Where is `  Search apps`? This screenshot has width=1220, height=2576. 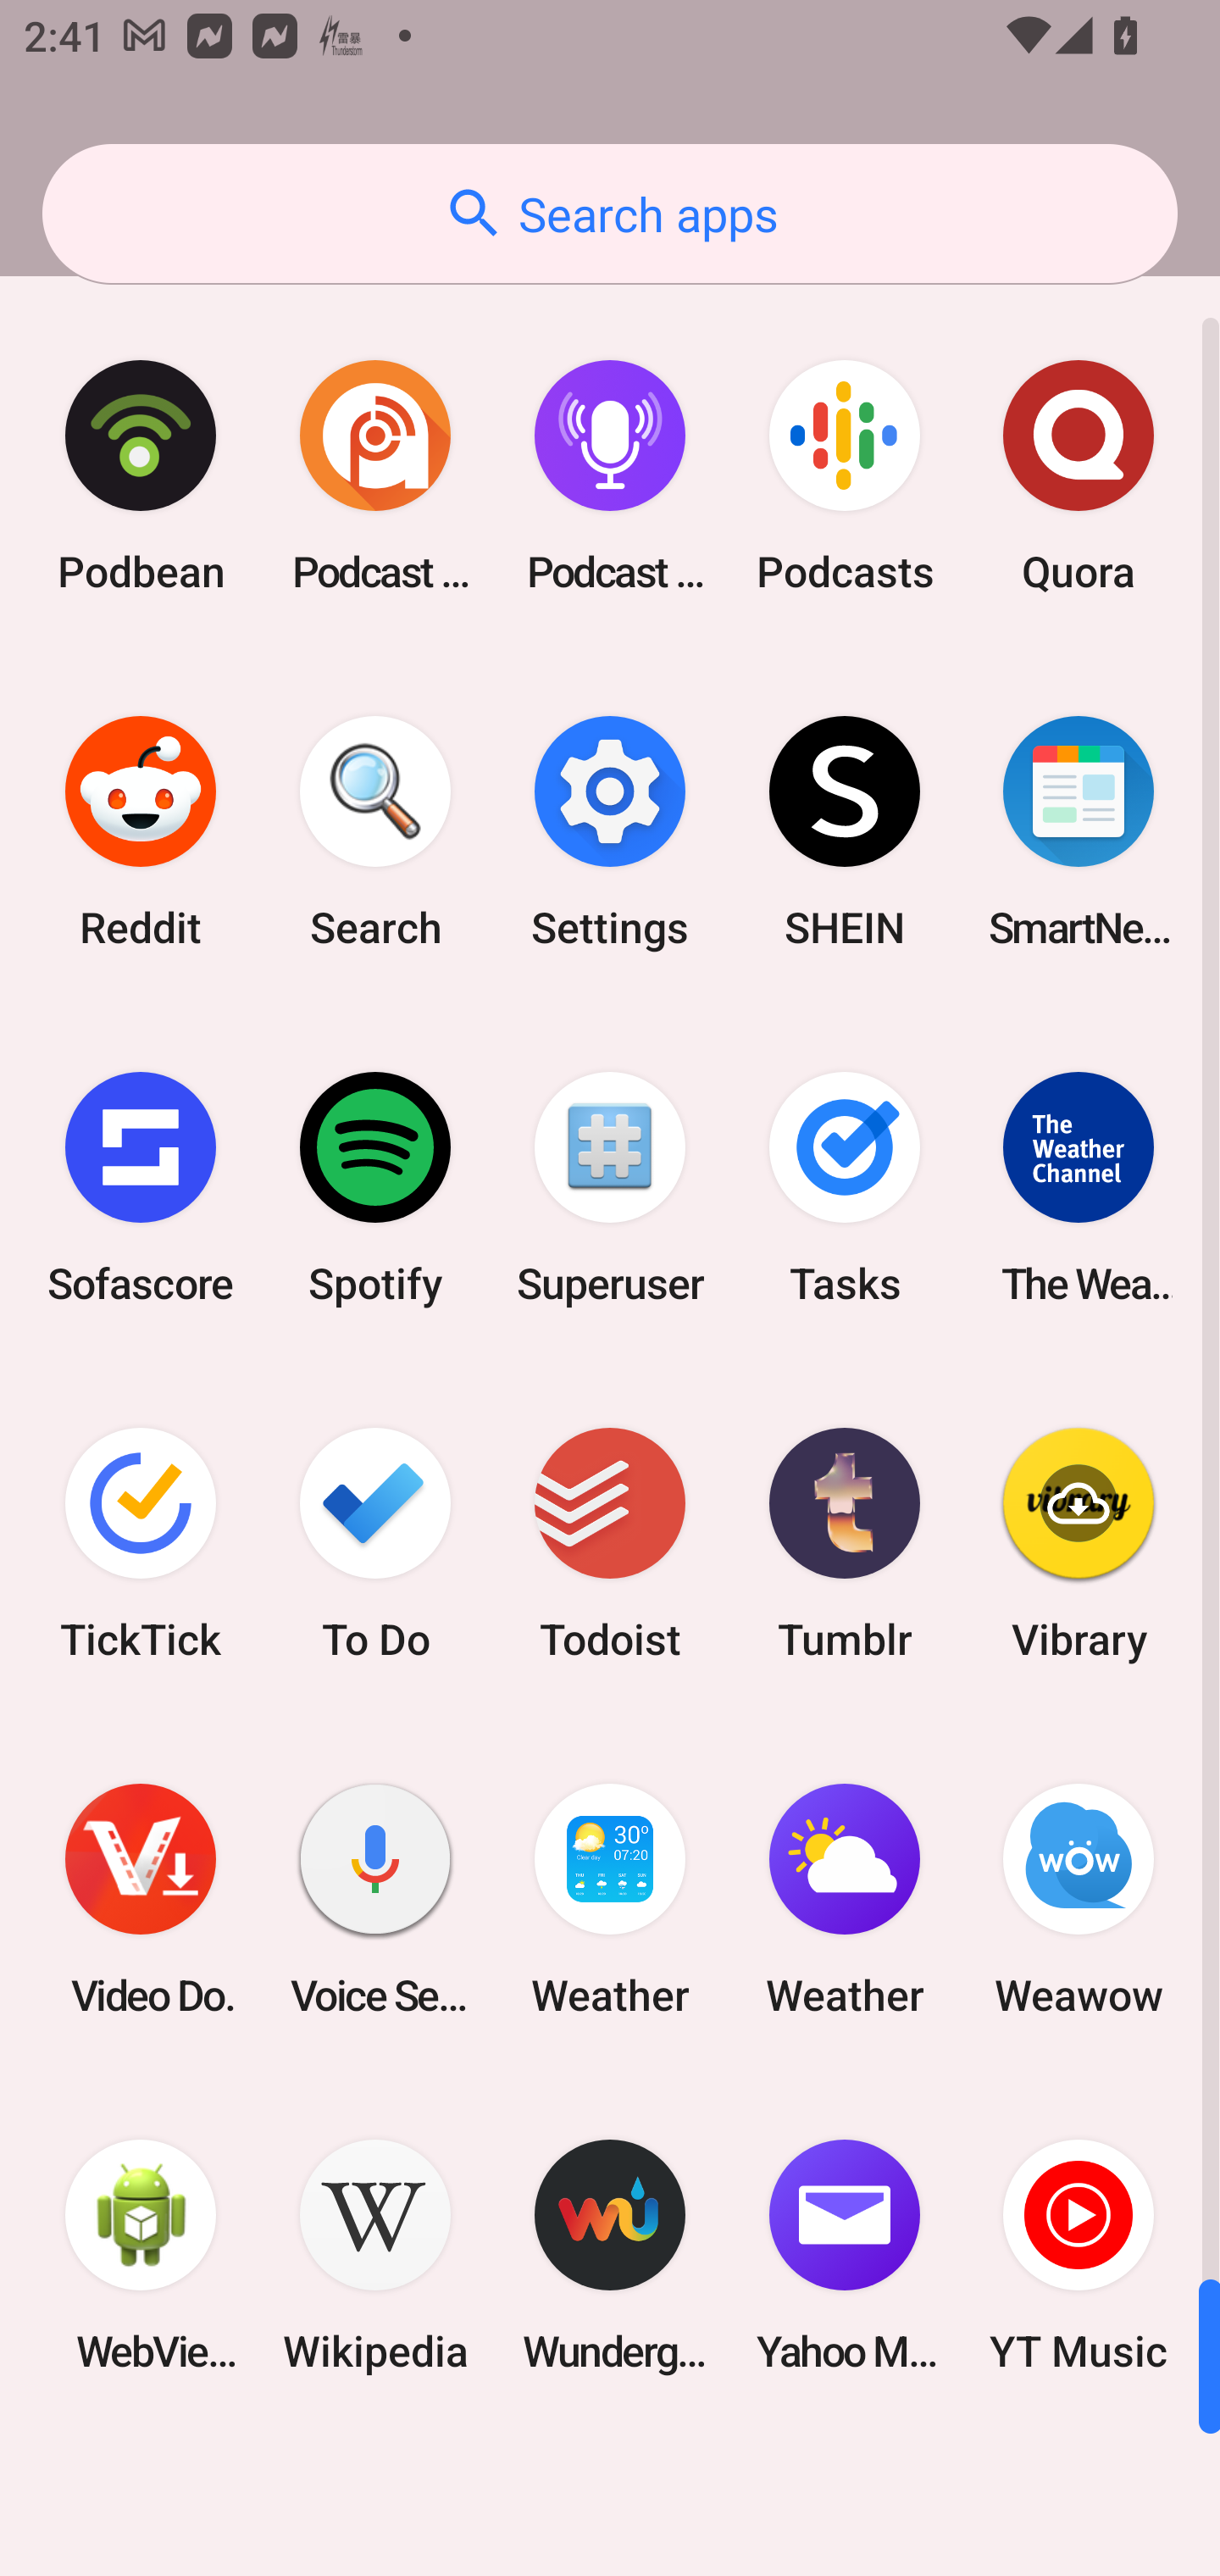   Search apps is located at coordinates (610, 214).